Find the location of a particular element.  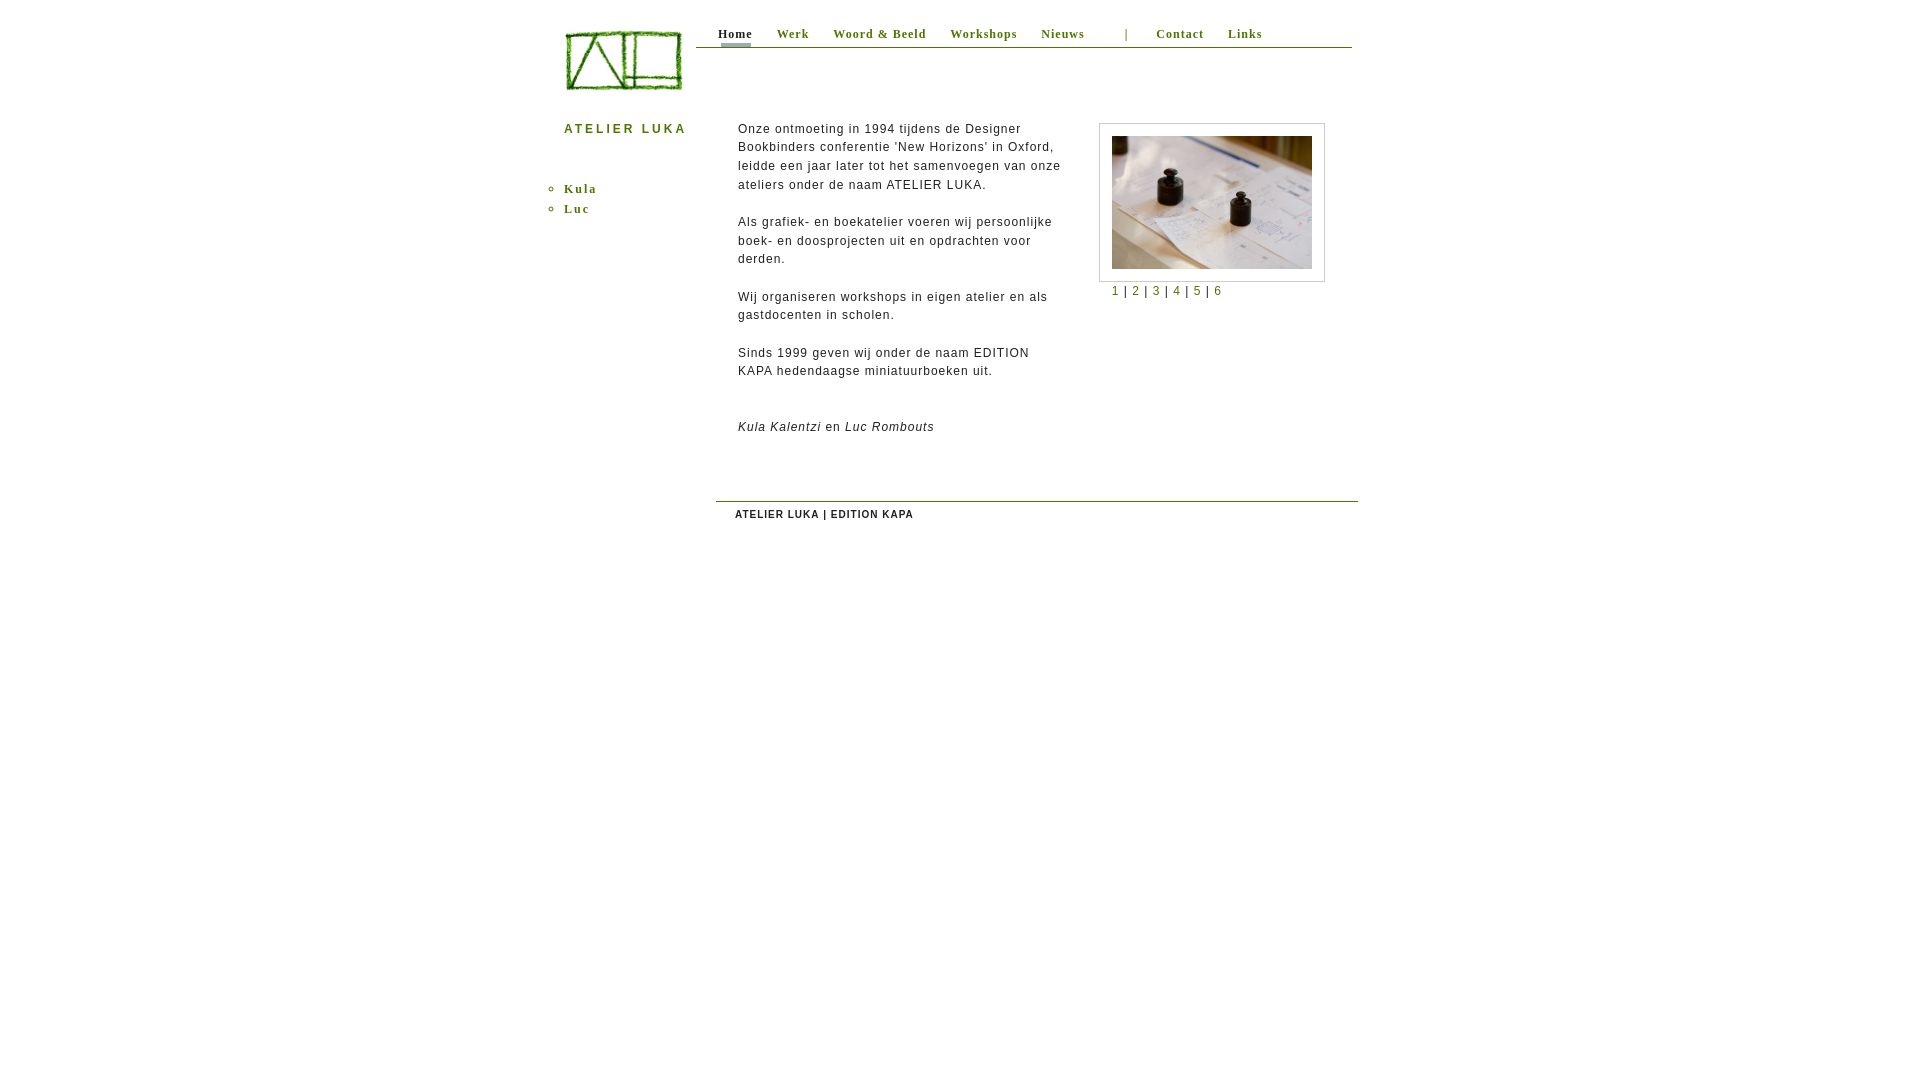

    |  is located at coordinates (1121, 37).